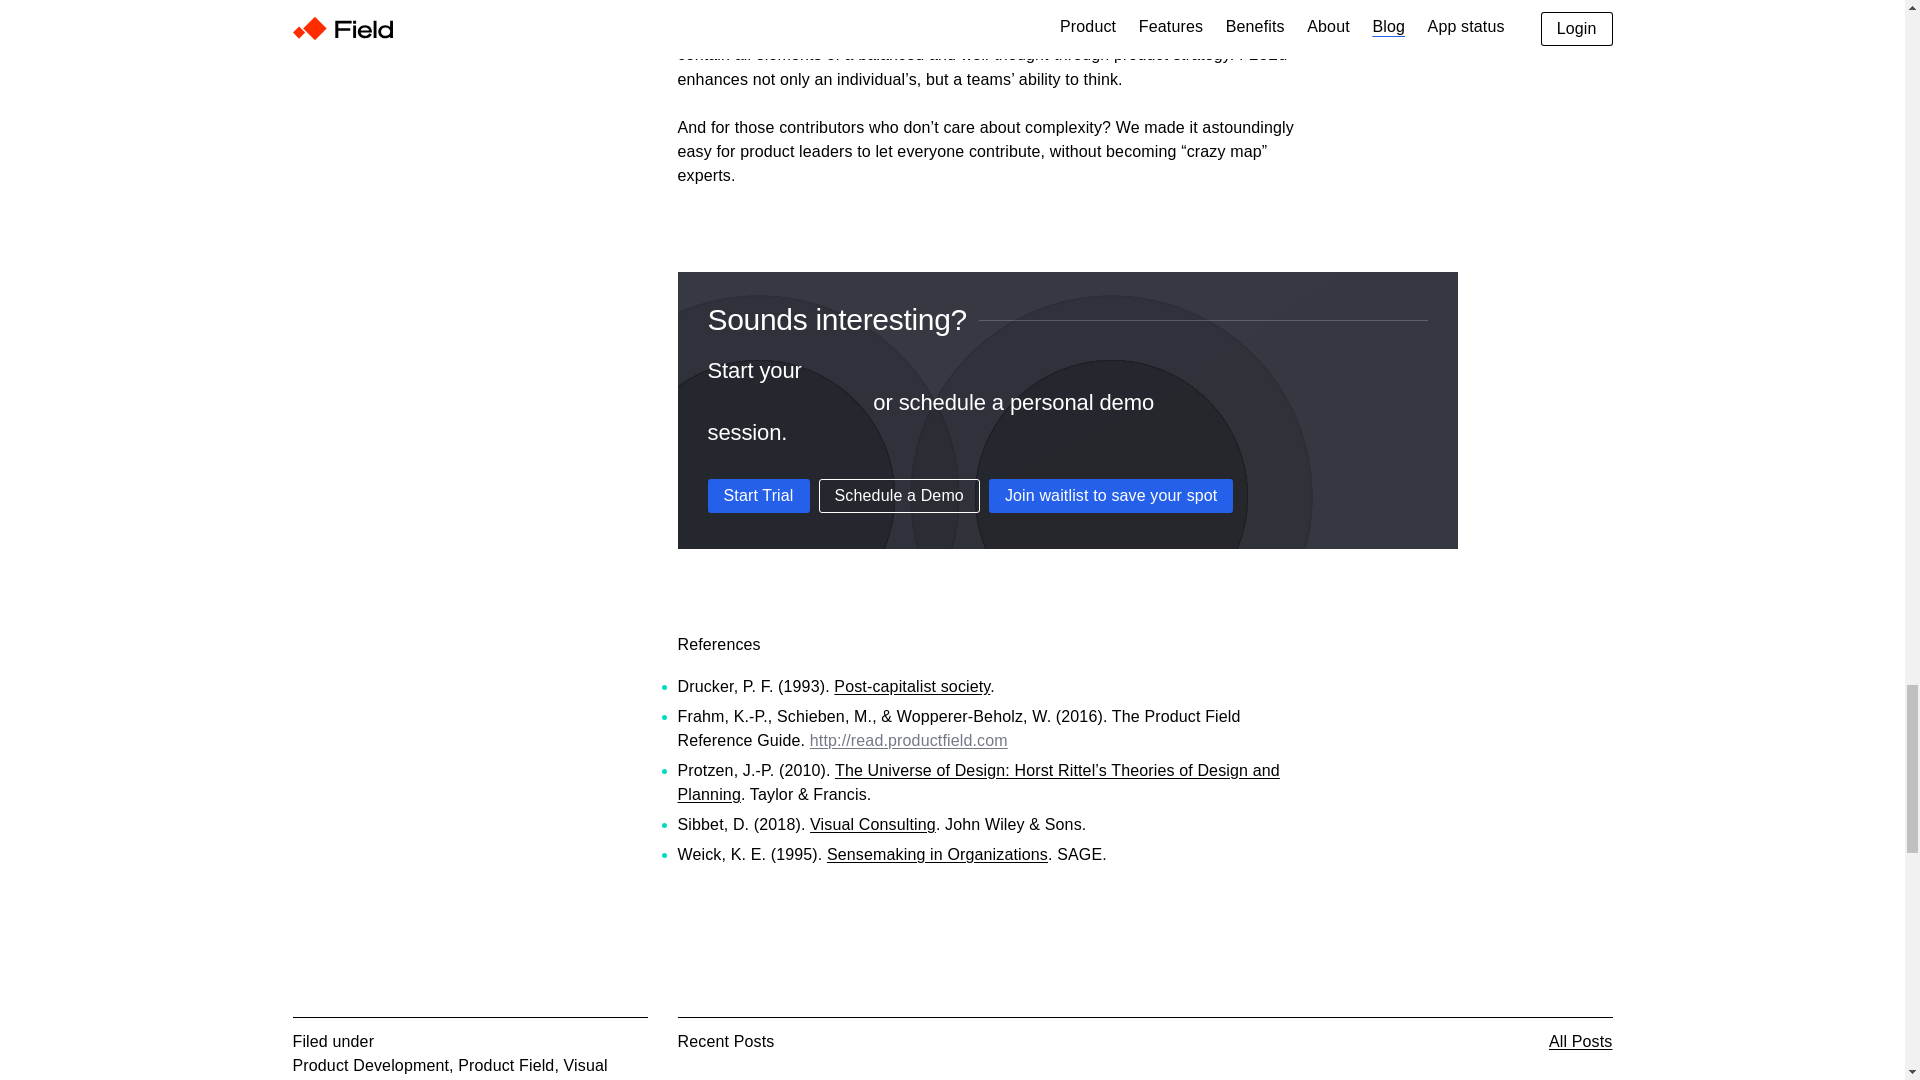  Describe the element at coordinates (938, 854) in the screenshot. I see `Sensemaking in Organizations` at that location.